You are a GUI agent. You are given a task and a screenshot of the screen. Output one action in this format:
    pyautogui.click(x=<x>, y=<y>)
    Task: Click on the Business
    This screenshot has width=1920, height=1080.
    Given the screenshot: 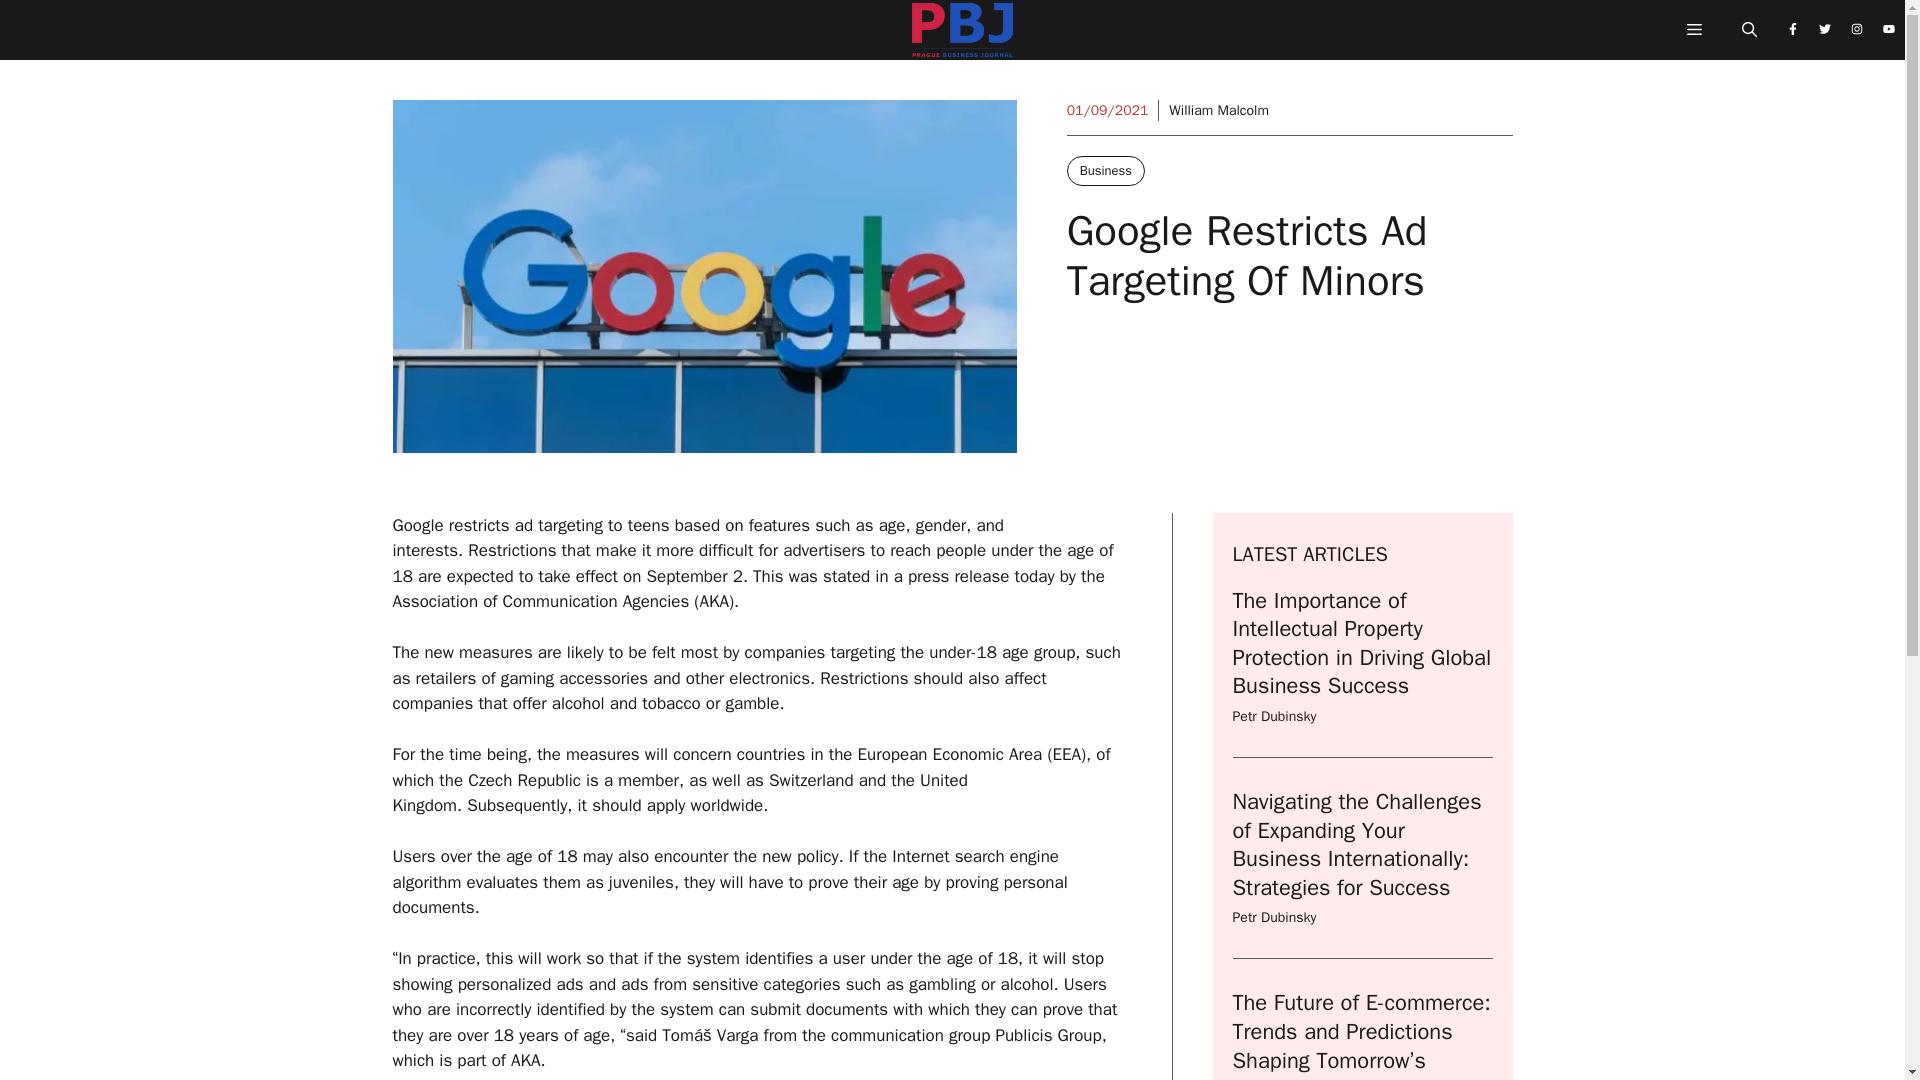 What is the action you would take?
    pyautogui.click(x=1106, y=170)
    